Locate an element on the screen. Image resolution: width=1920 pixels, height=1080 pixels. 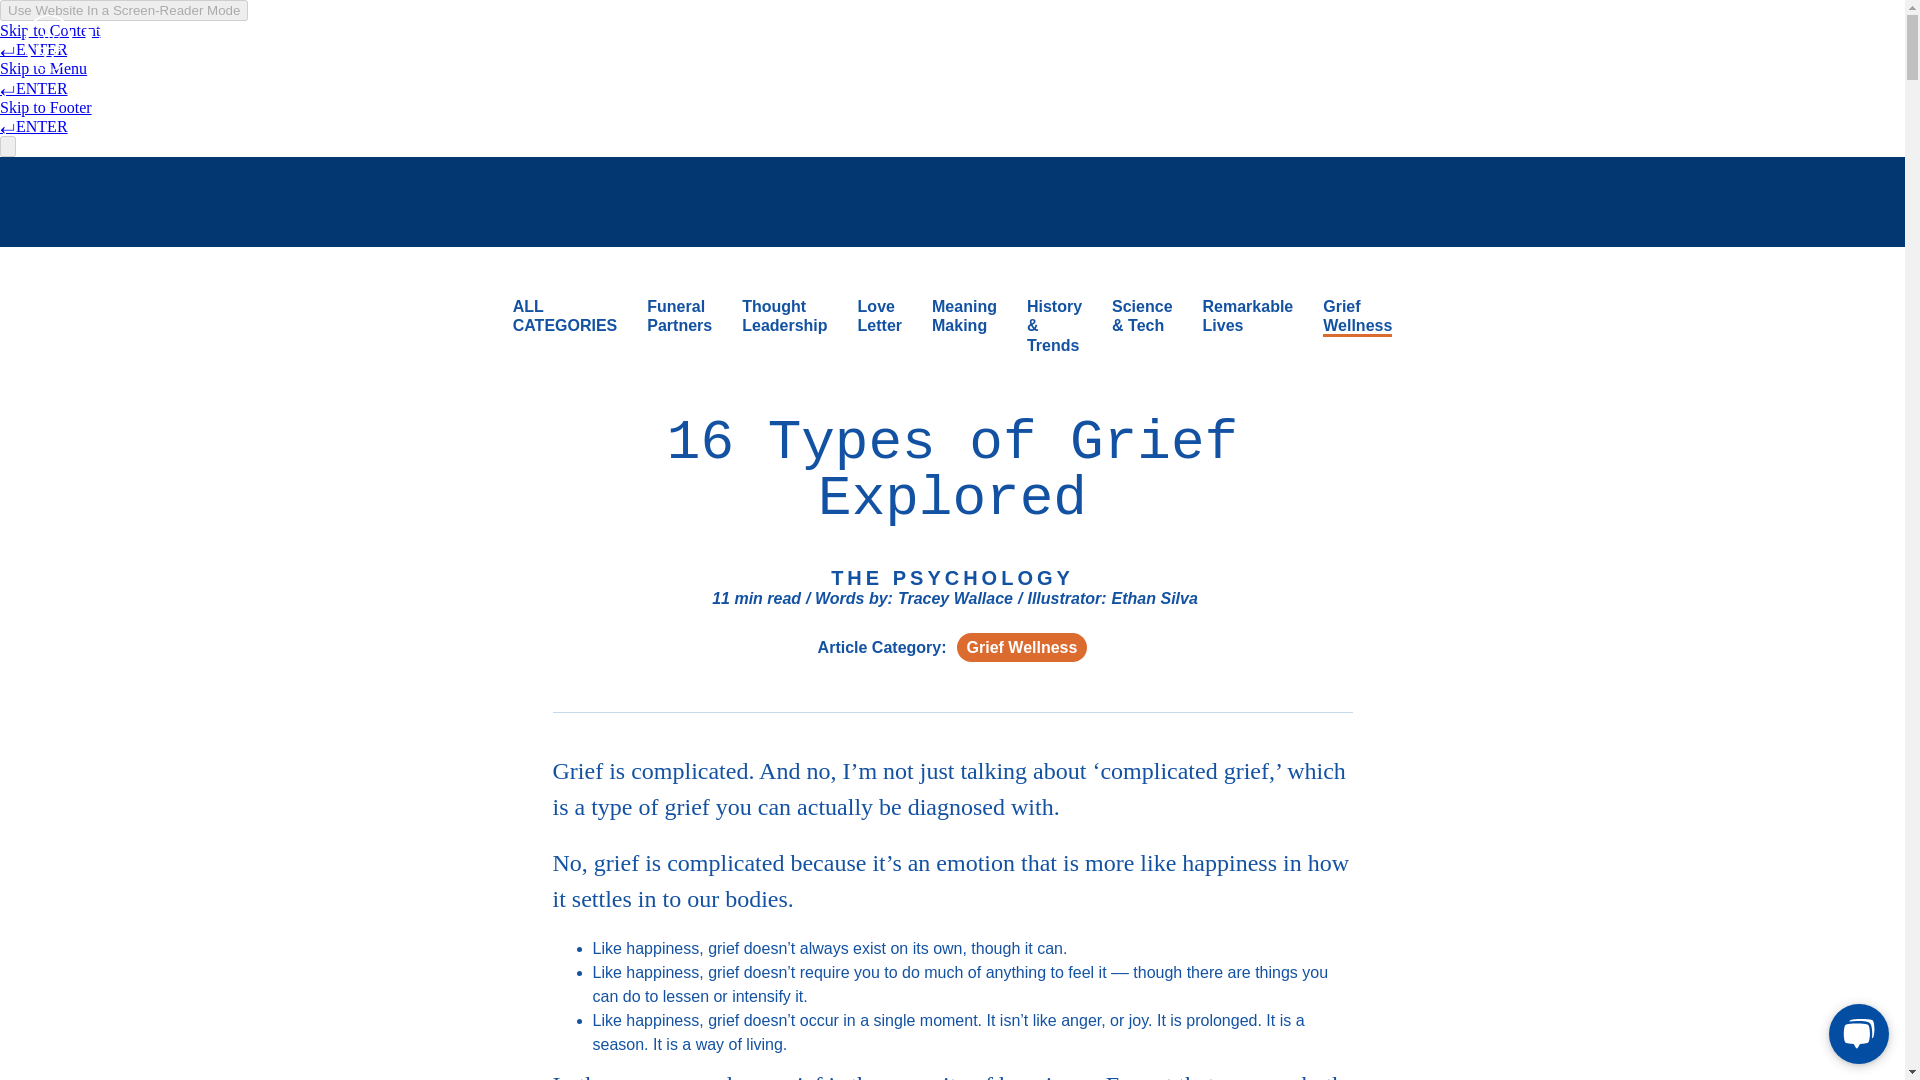
PETS is located at coordinates (1196, 35).